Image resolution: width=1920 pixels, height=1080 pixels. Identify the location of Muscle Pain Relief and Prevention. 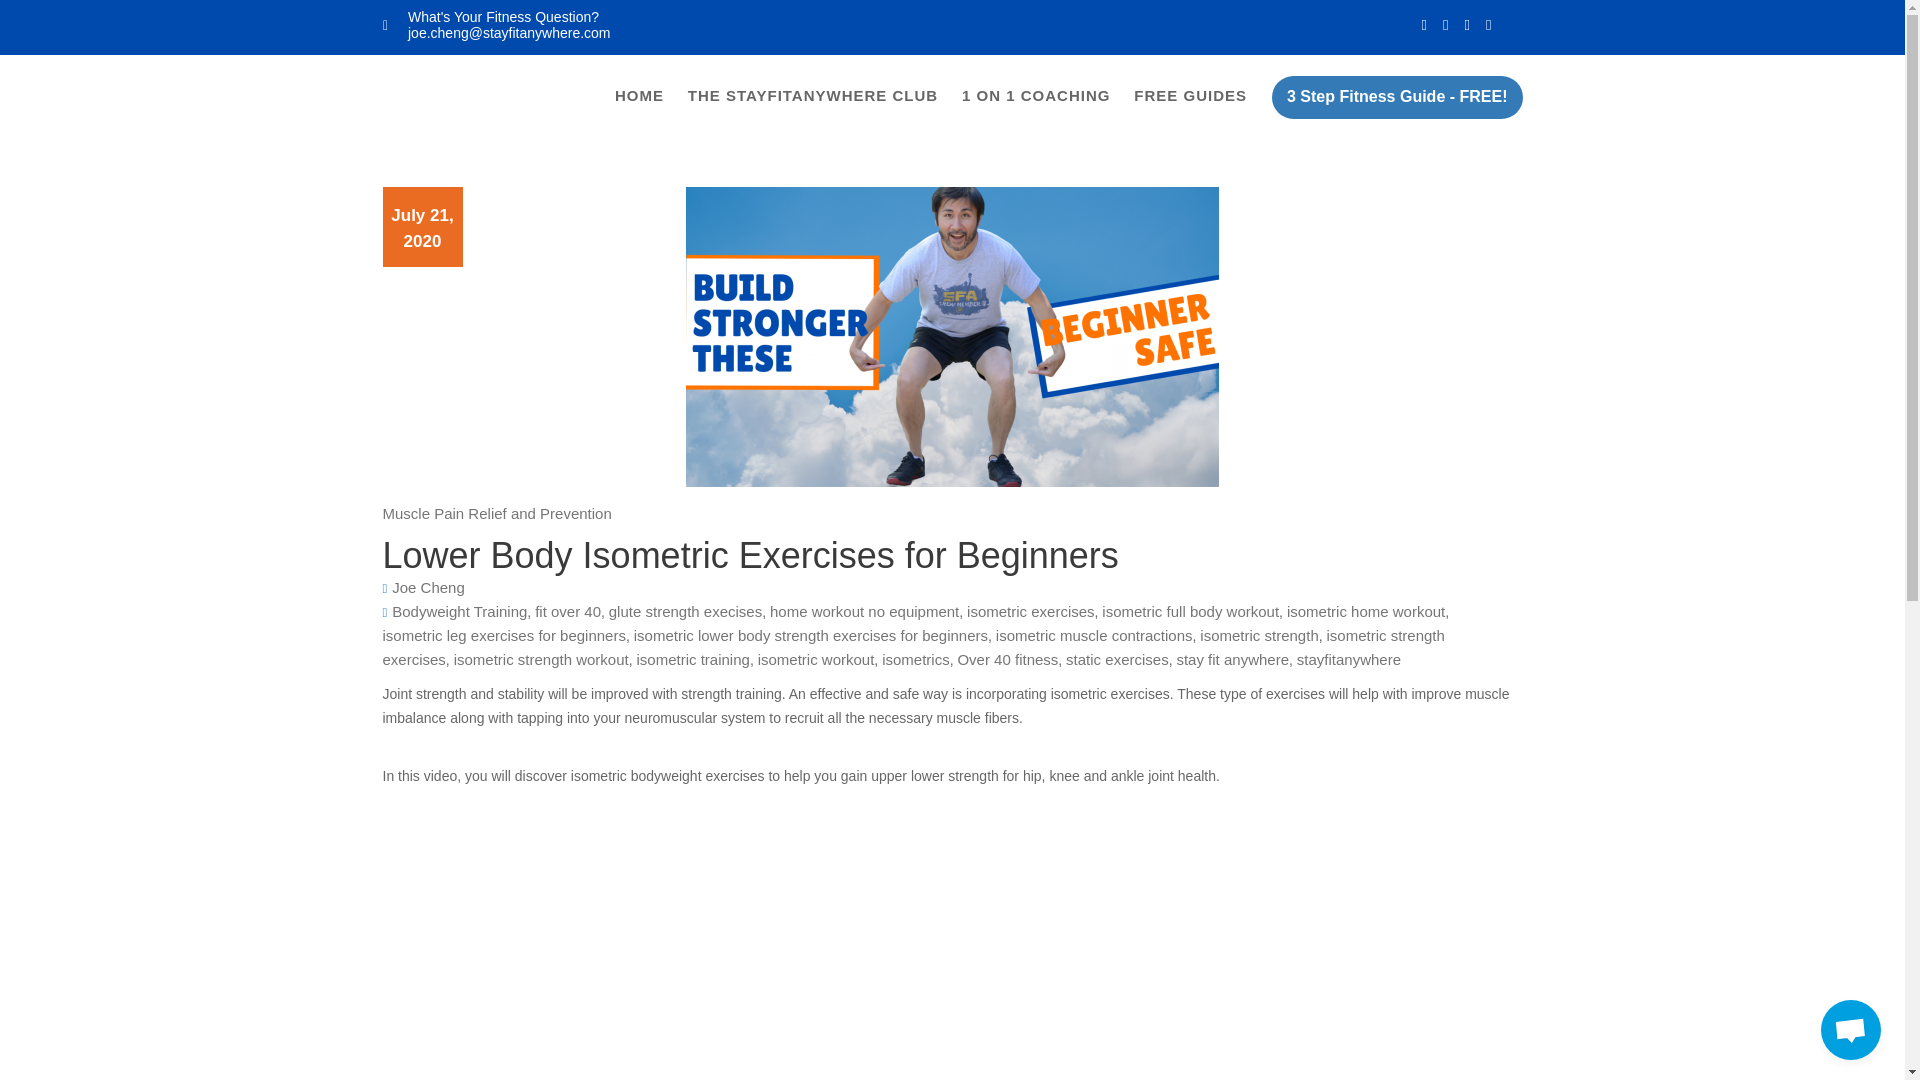
(496, 513).